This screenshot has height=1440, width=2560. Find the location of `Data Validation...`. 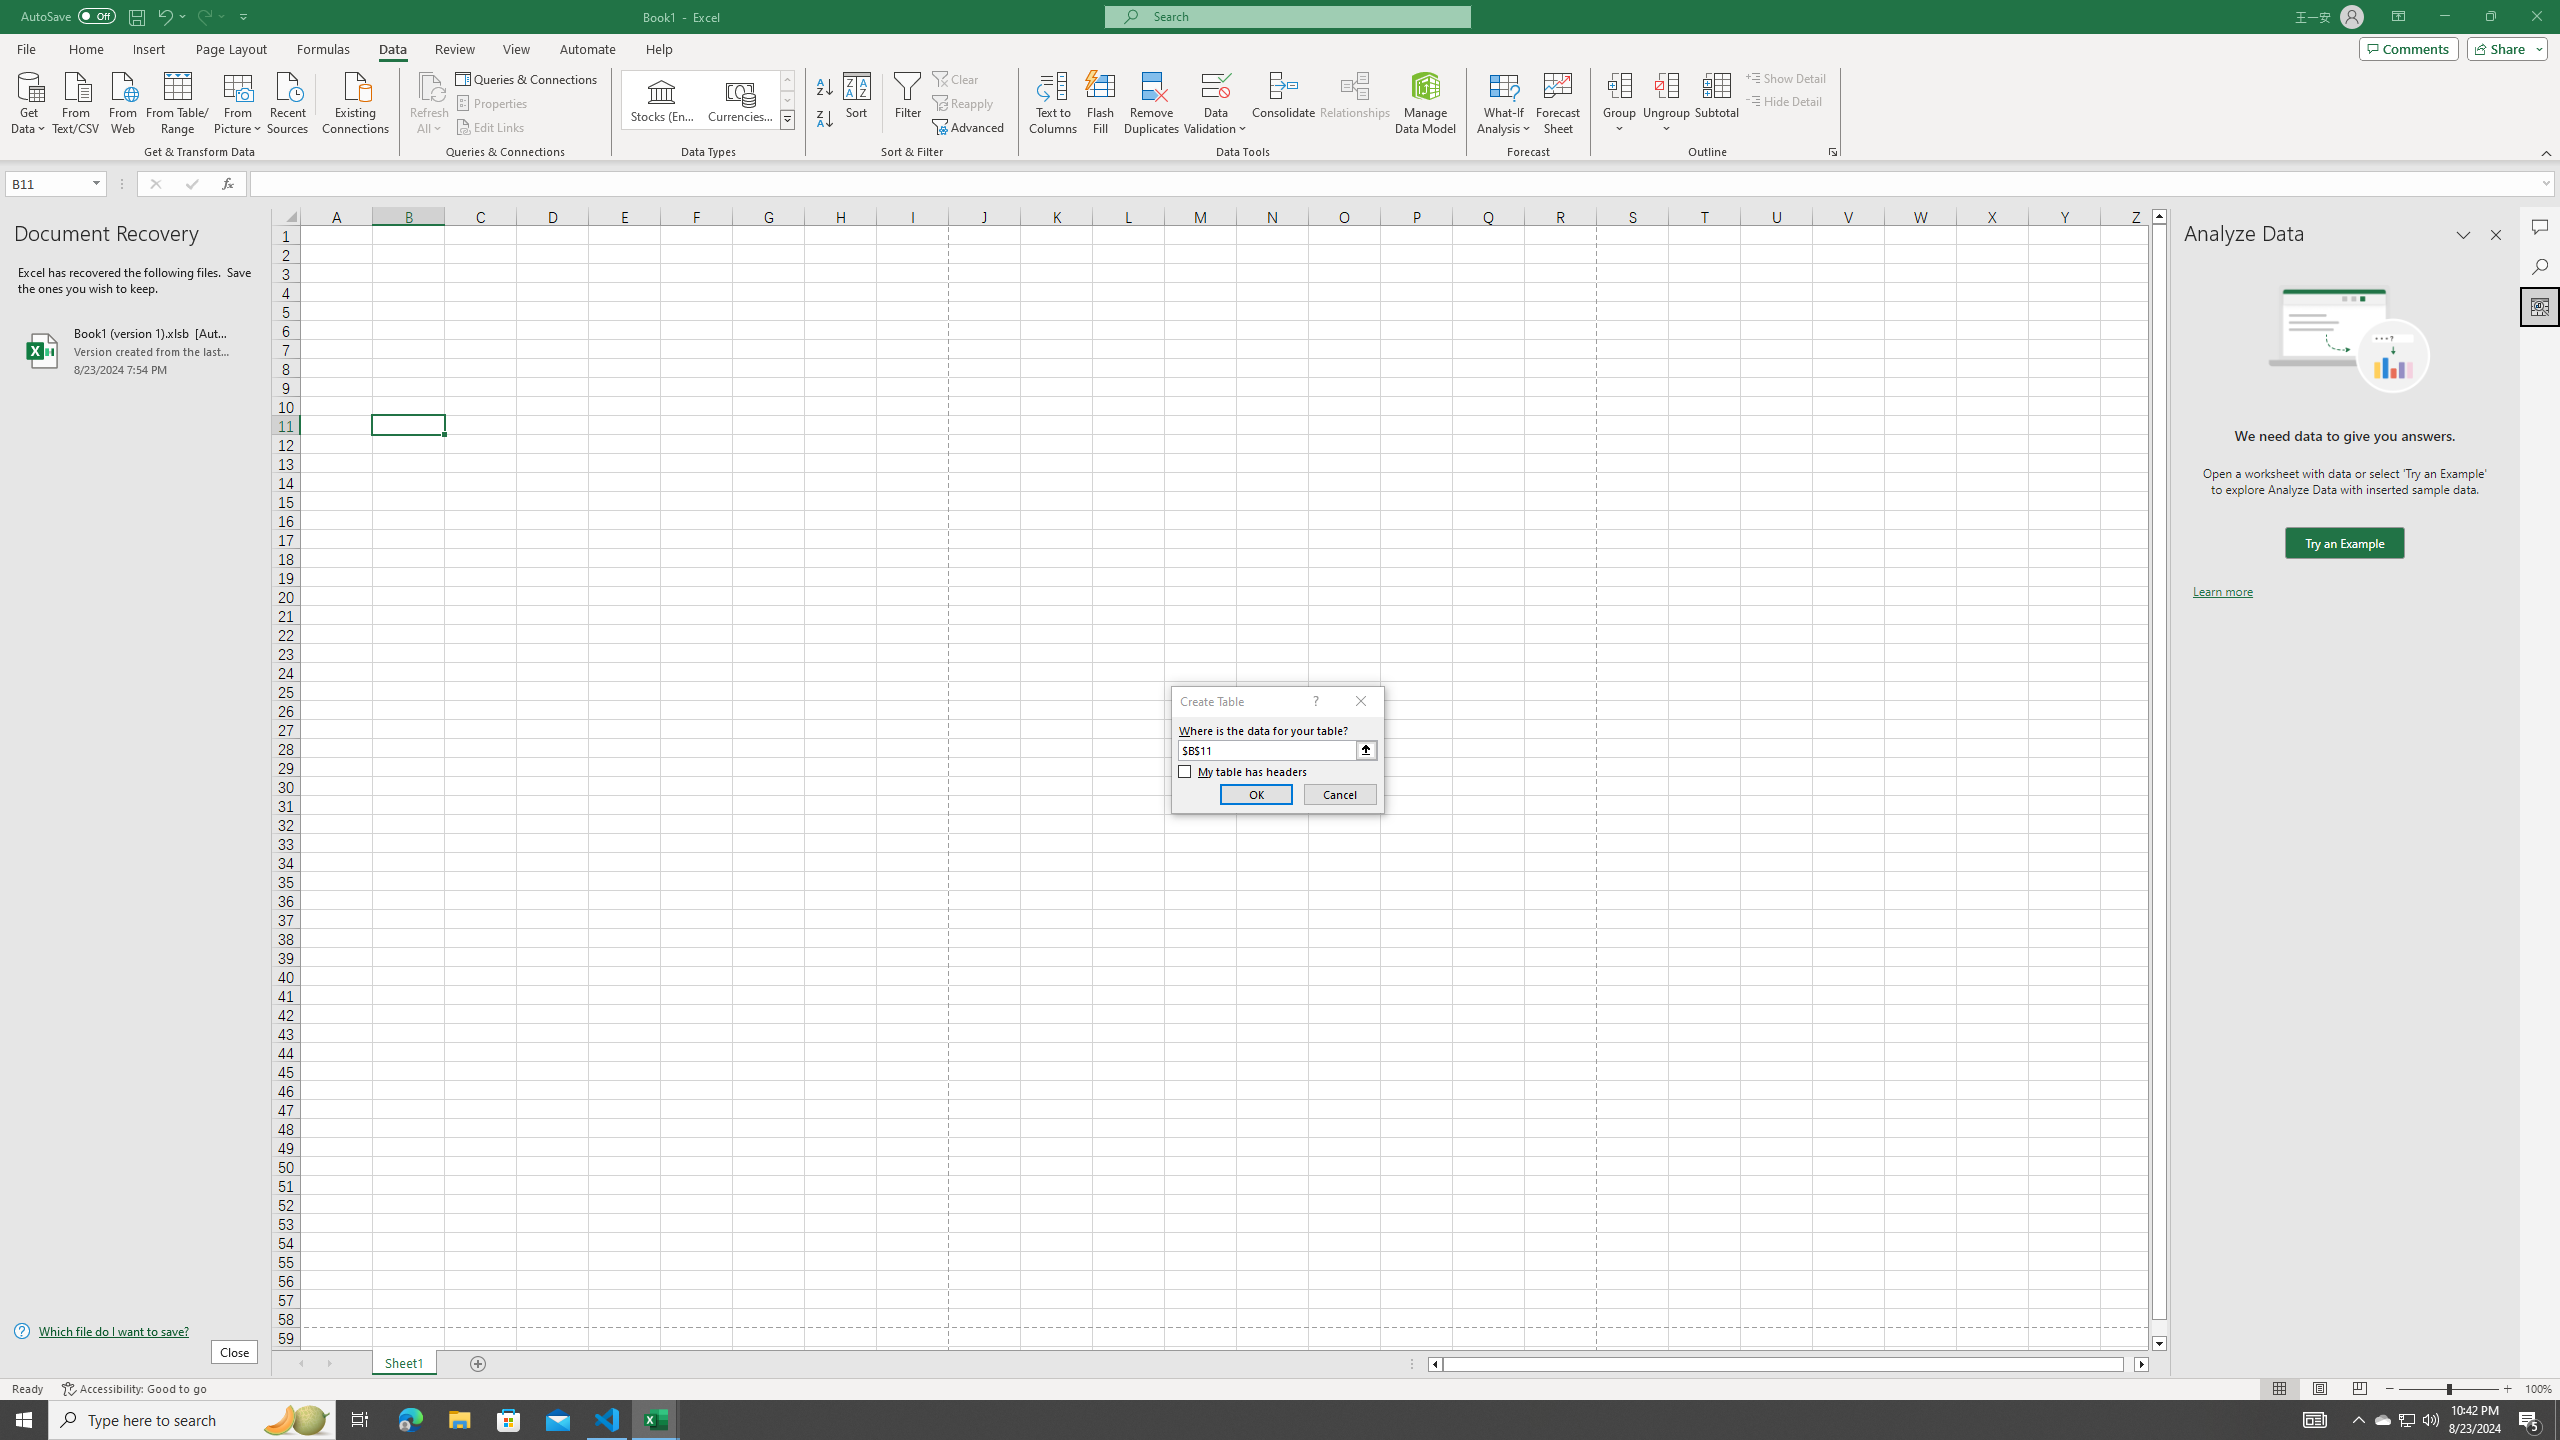

Data Validation... is located at coordinates (1216, 85).